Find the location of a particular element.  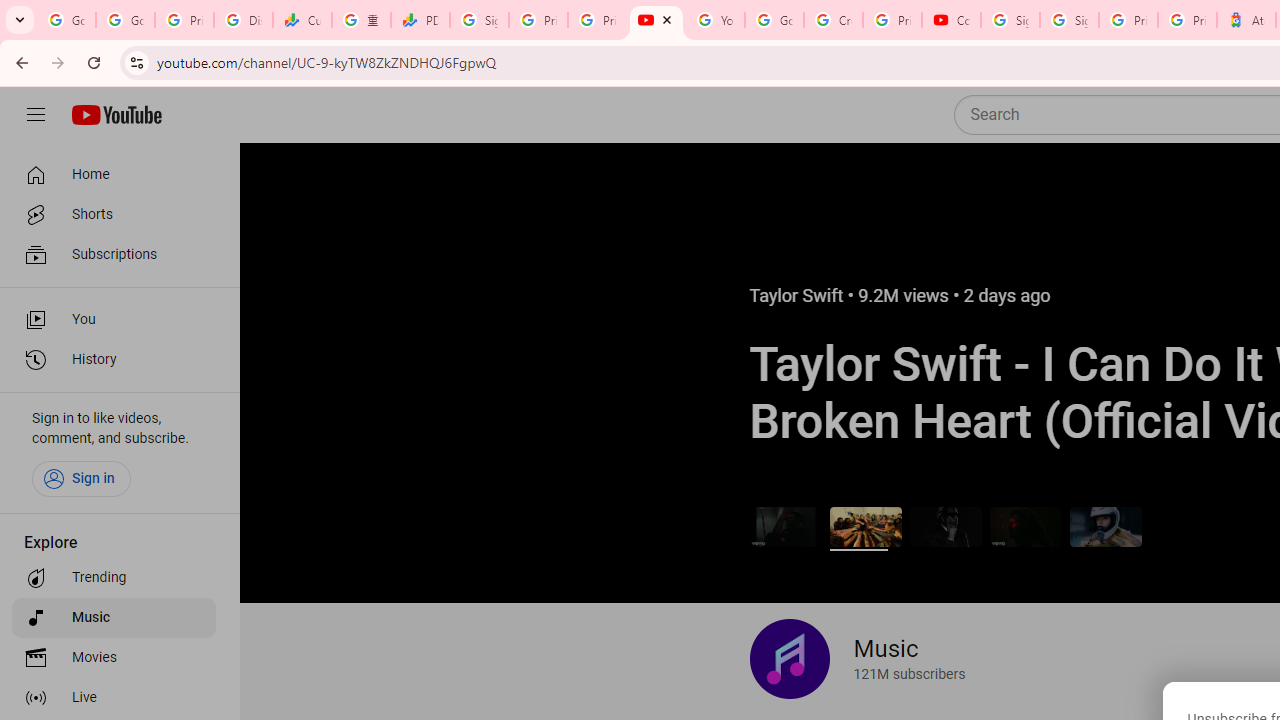

Music 121 million subscribers is located at coordinates (857, 659).